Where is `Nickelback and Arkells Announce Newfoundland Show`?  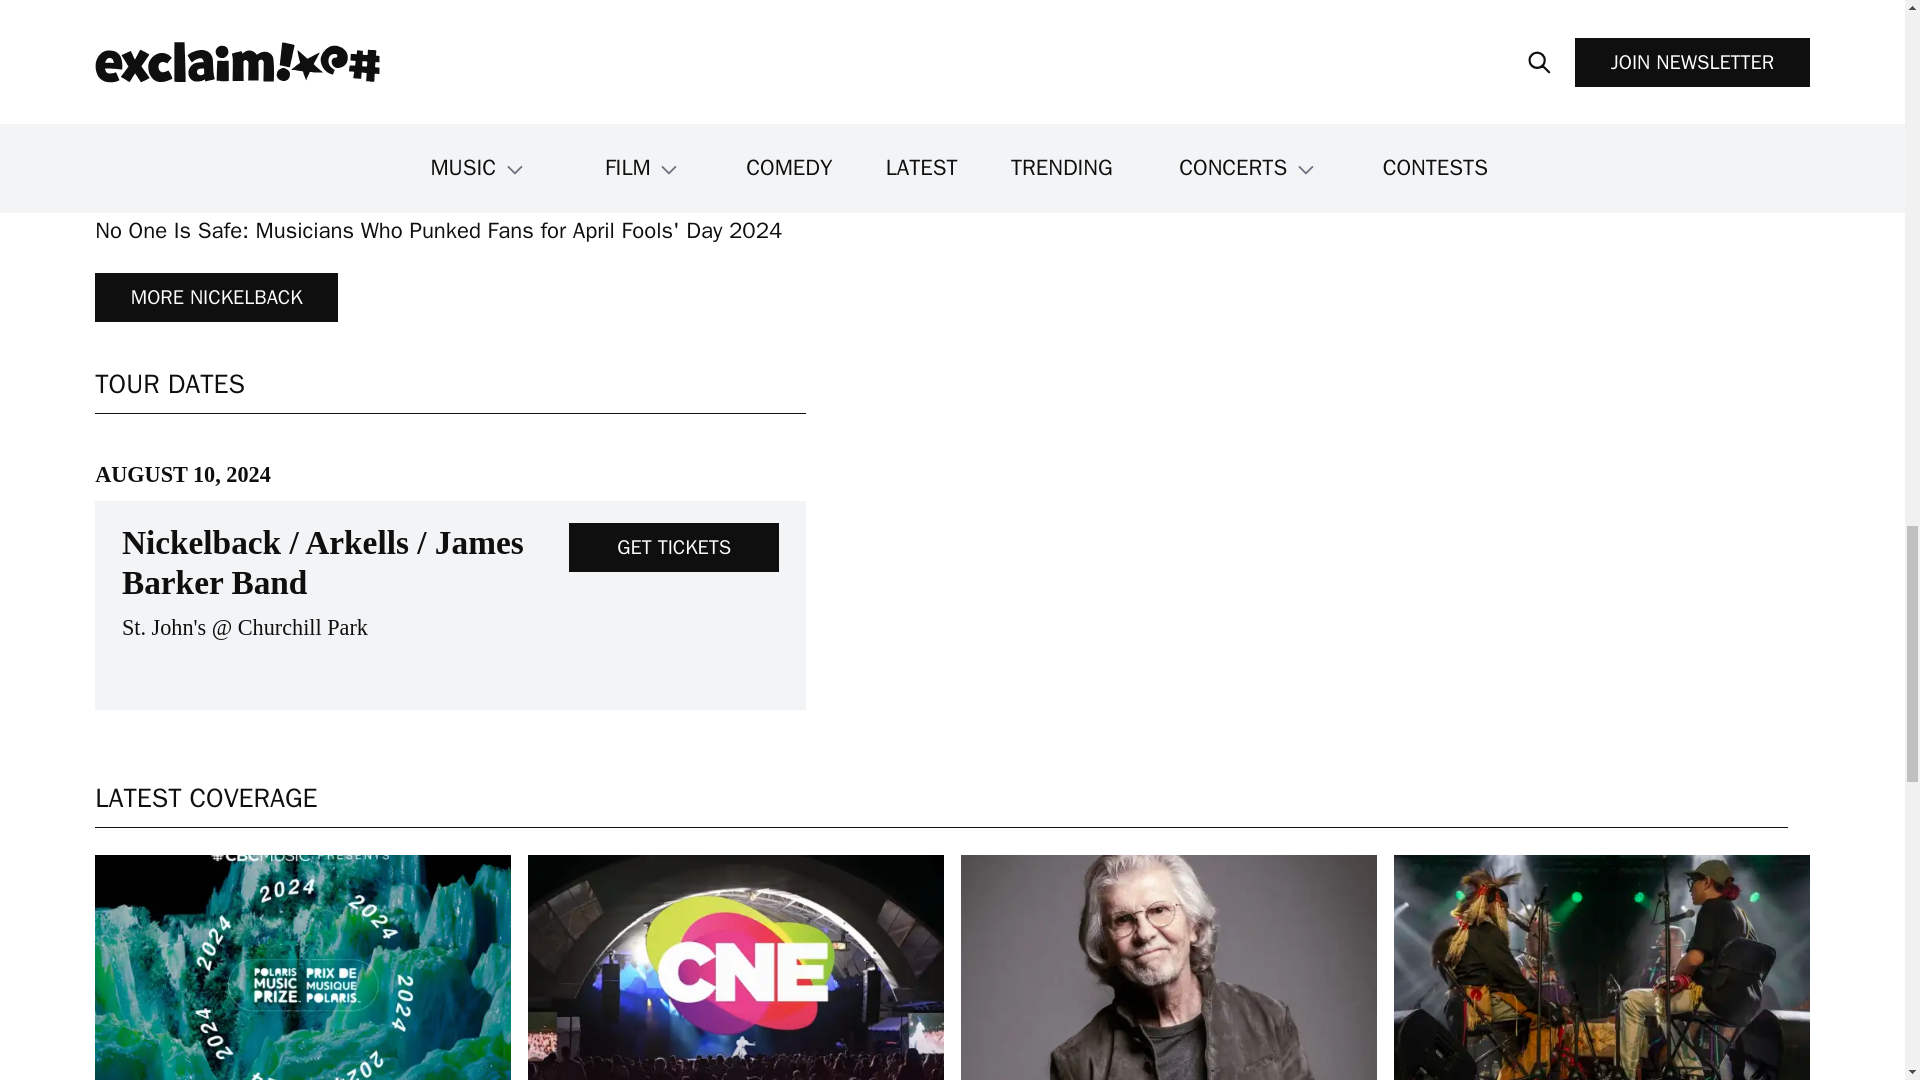 Nickelback and Arkells Announce Newfoundland Show is located at coordinates (356, 174).